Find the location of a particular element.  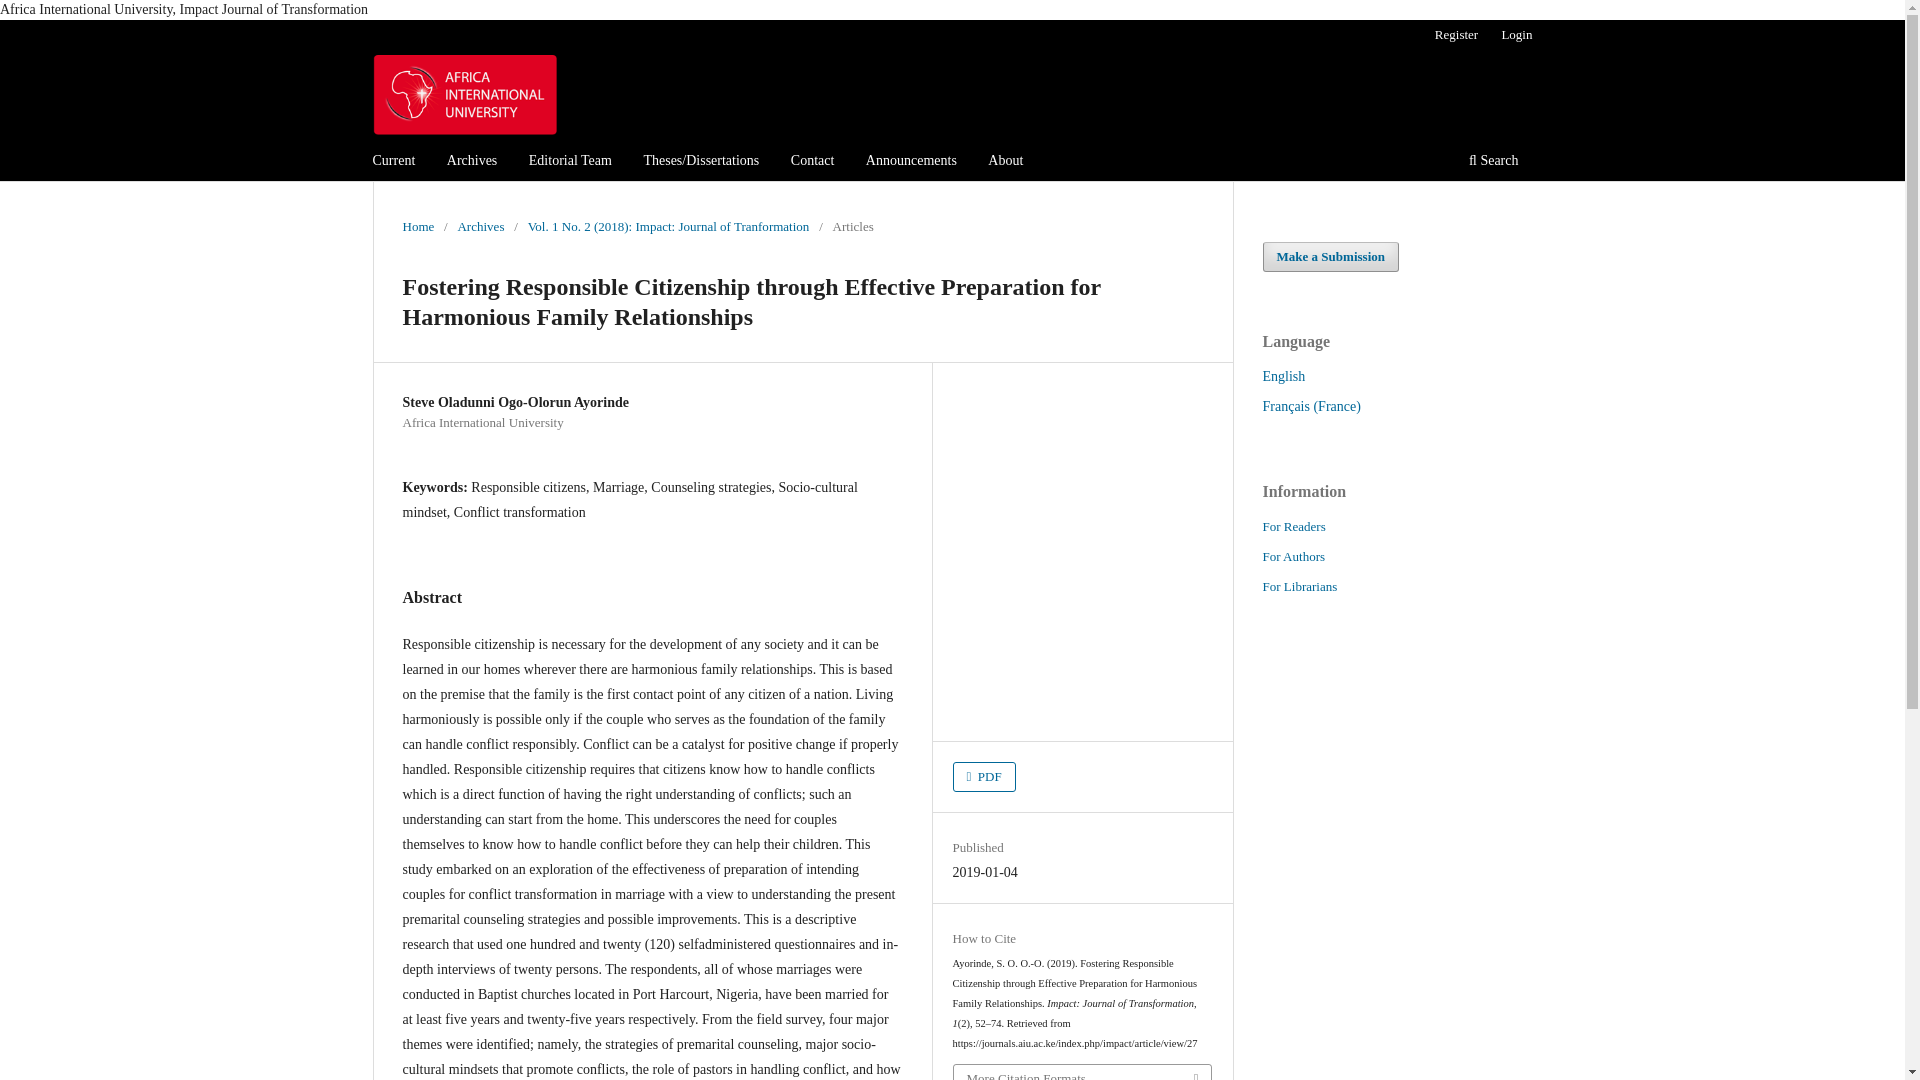

Make a Submission is located at coordinates (1330, 256).